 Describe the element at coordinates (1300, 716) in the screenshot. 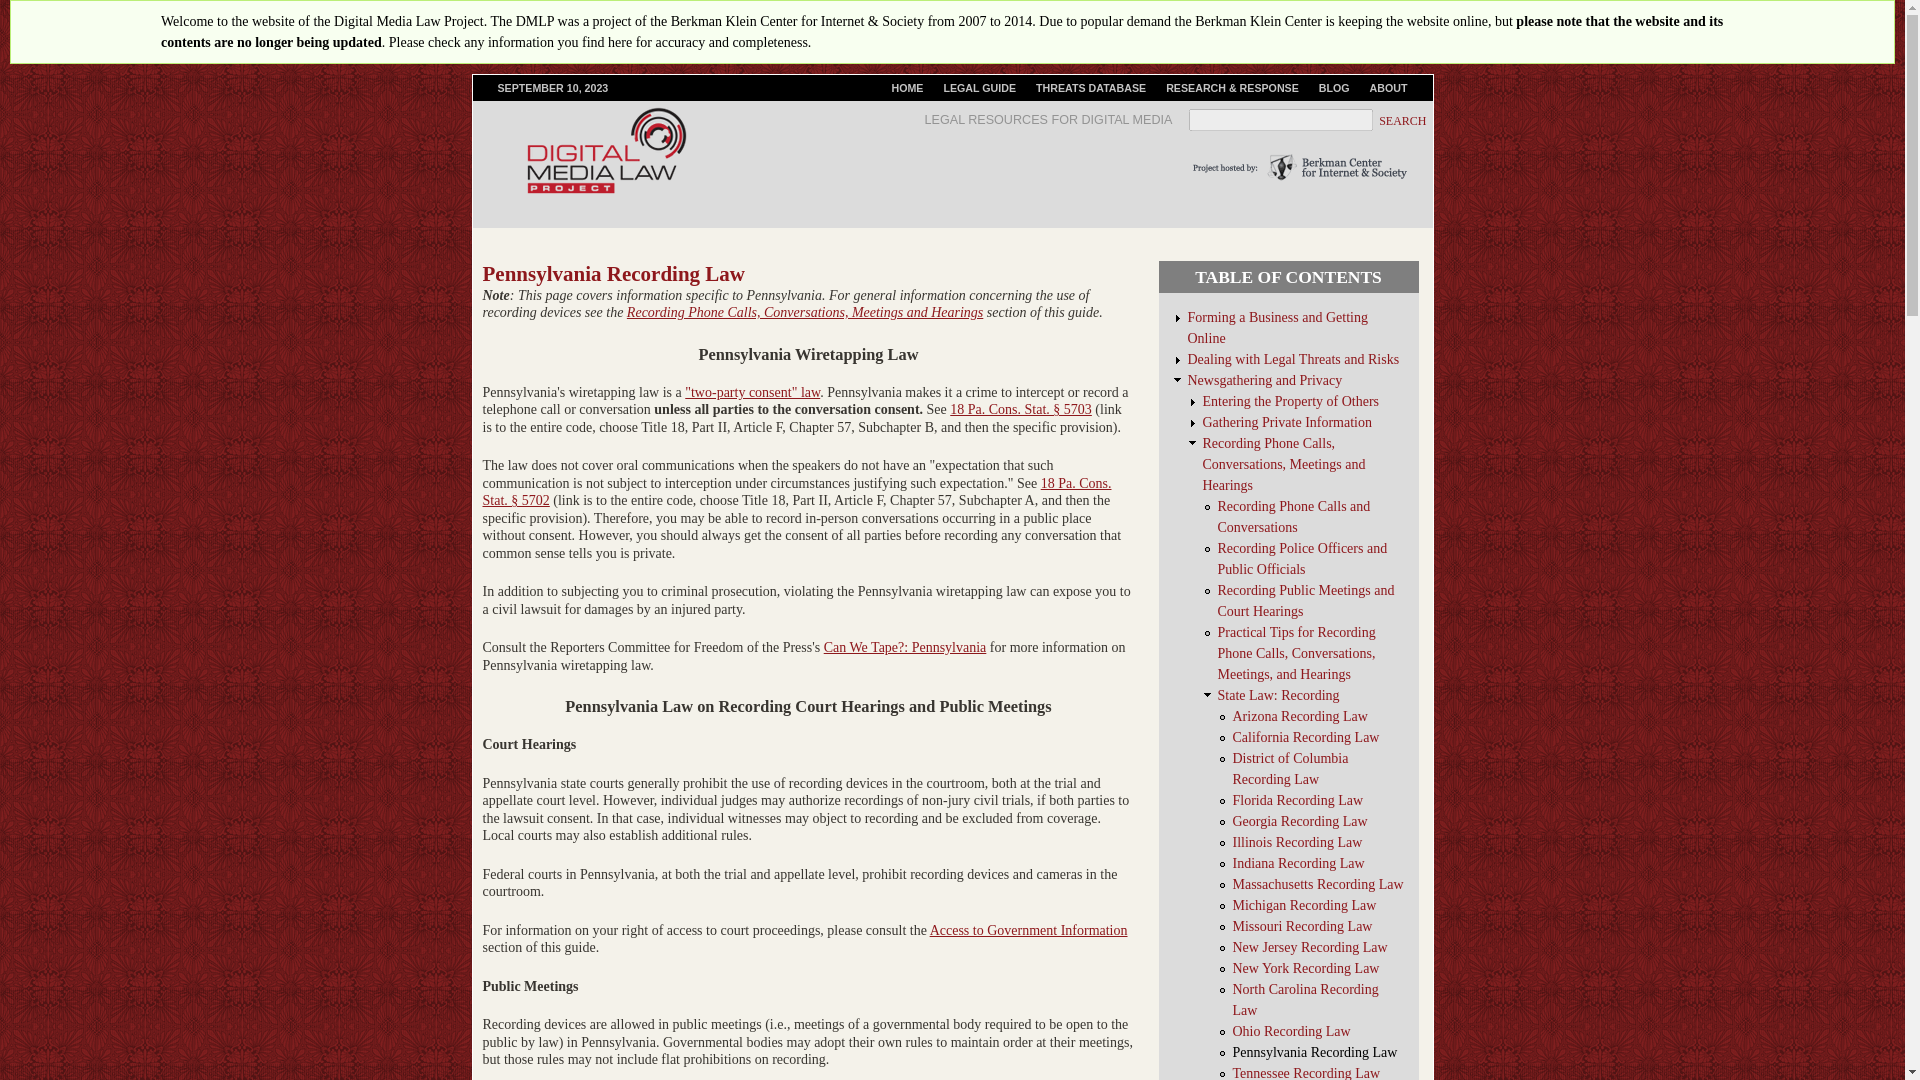

I see `Arizona Recording Law` at that location.